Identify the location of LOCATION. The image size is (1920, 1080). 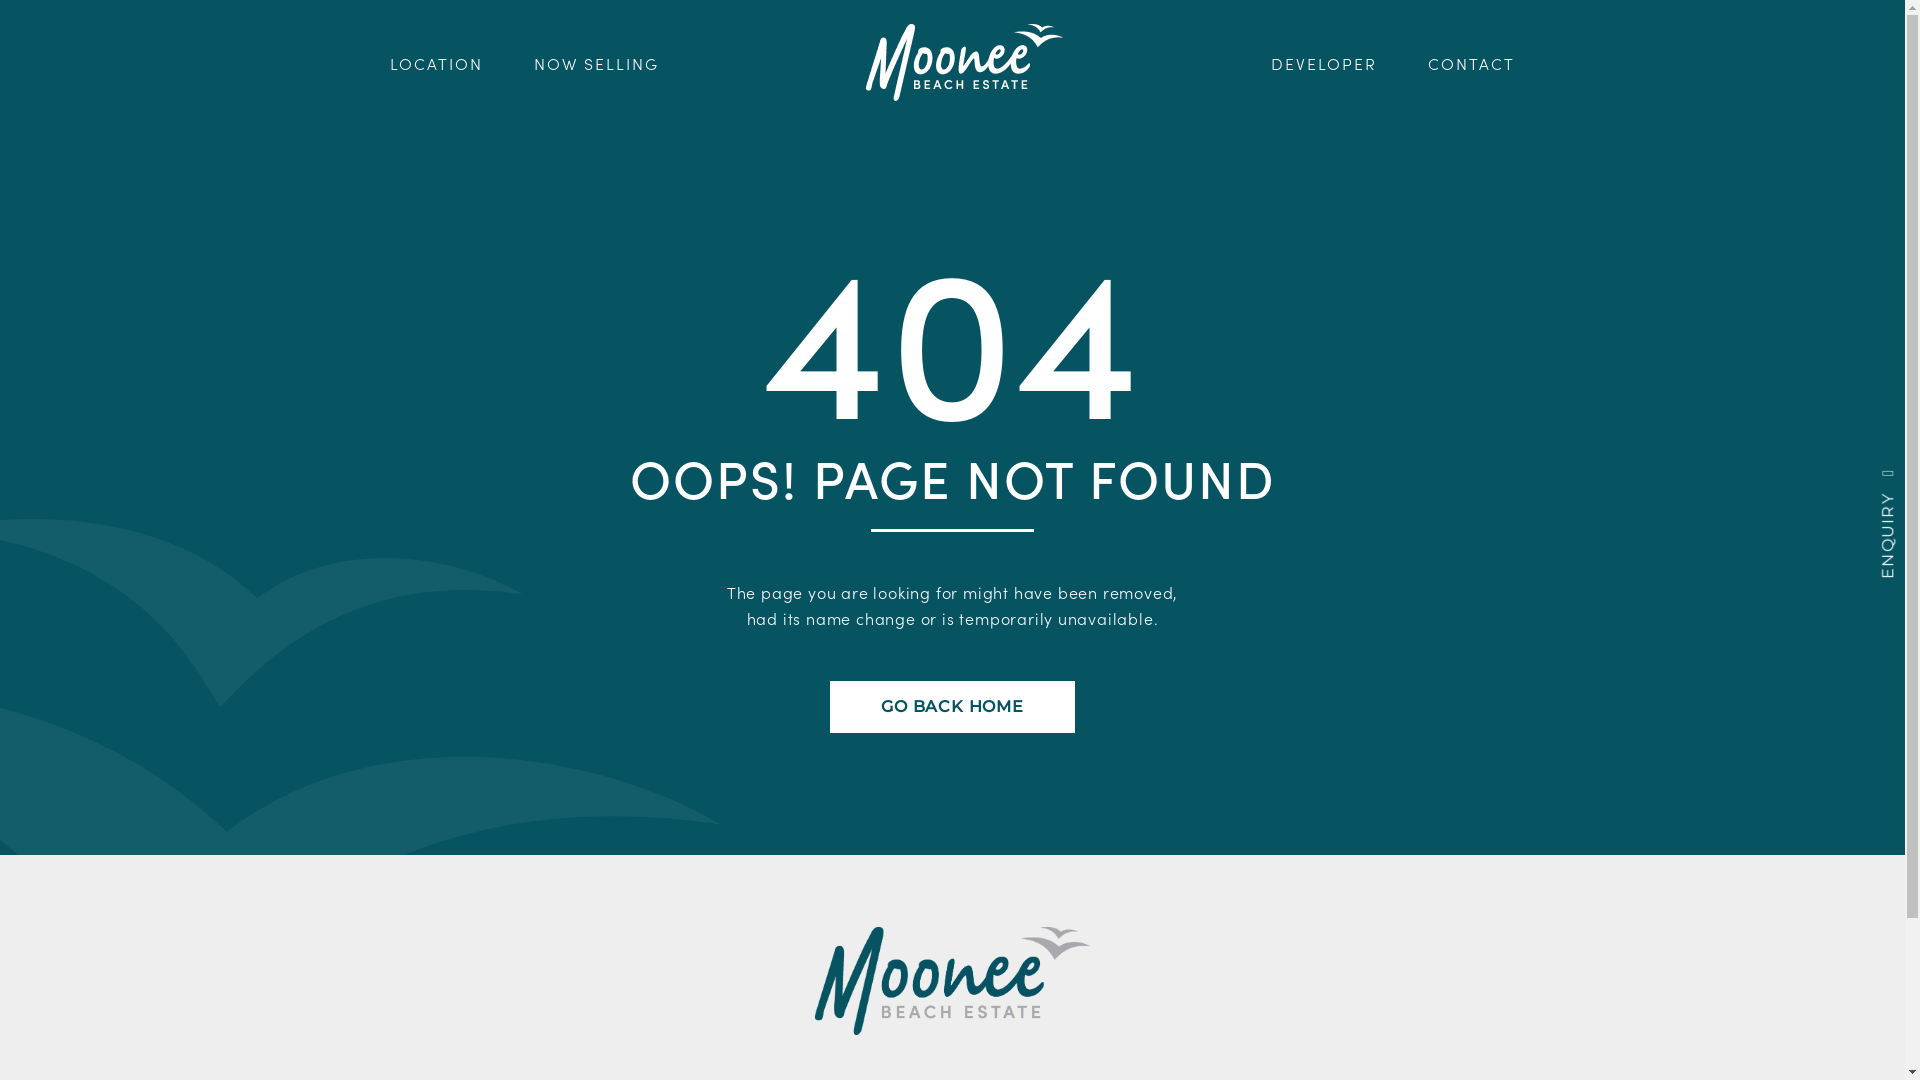
(436, 62).